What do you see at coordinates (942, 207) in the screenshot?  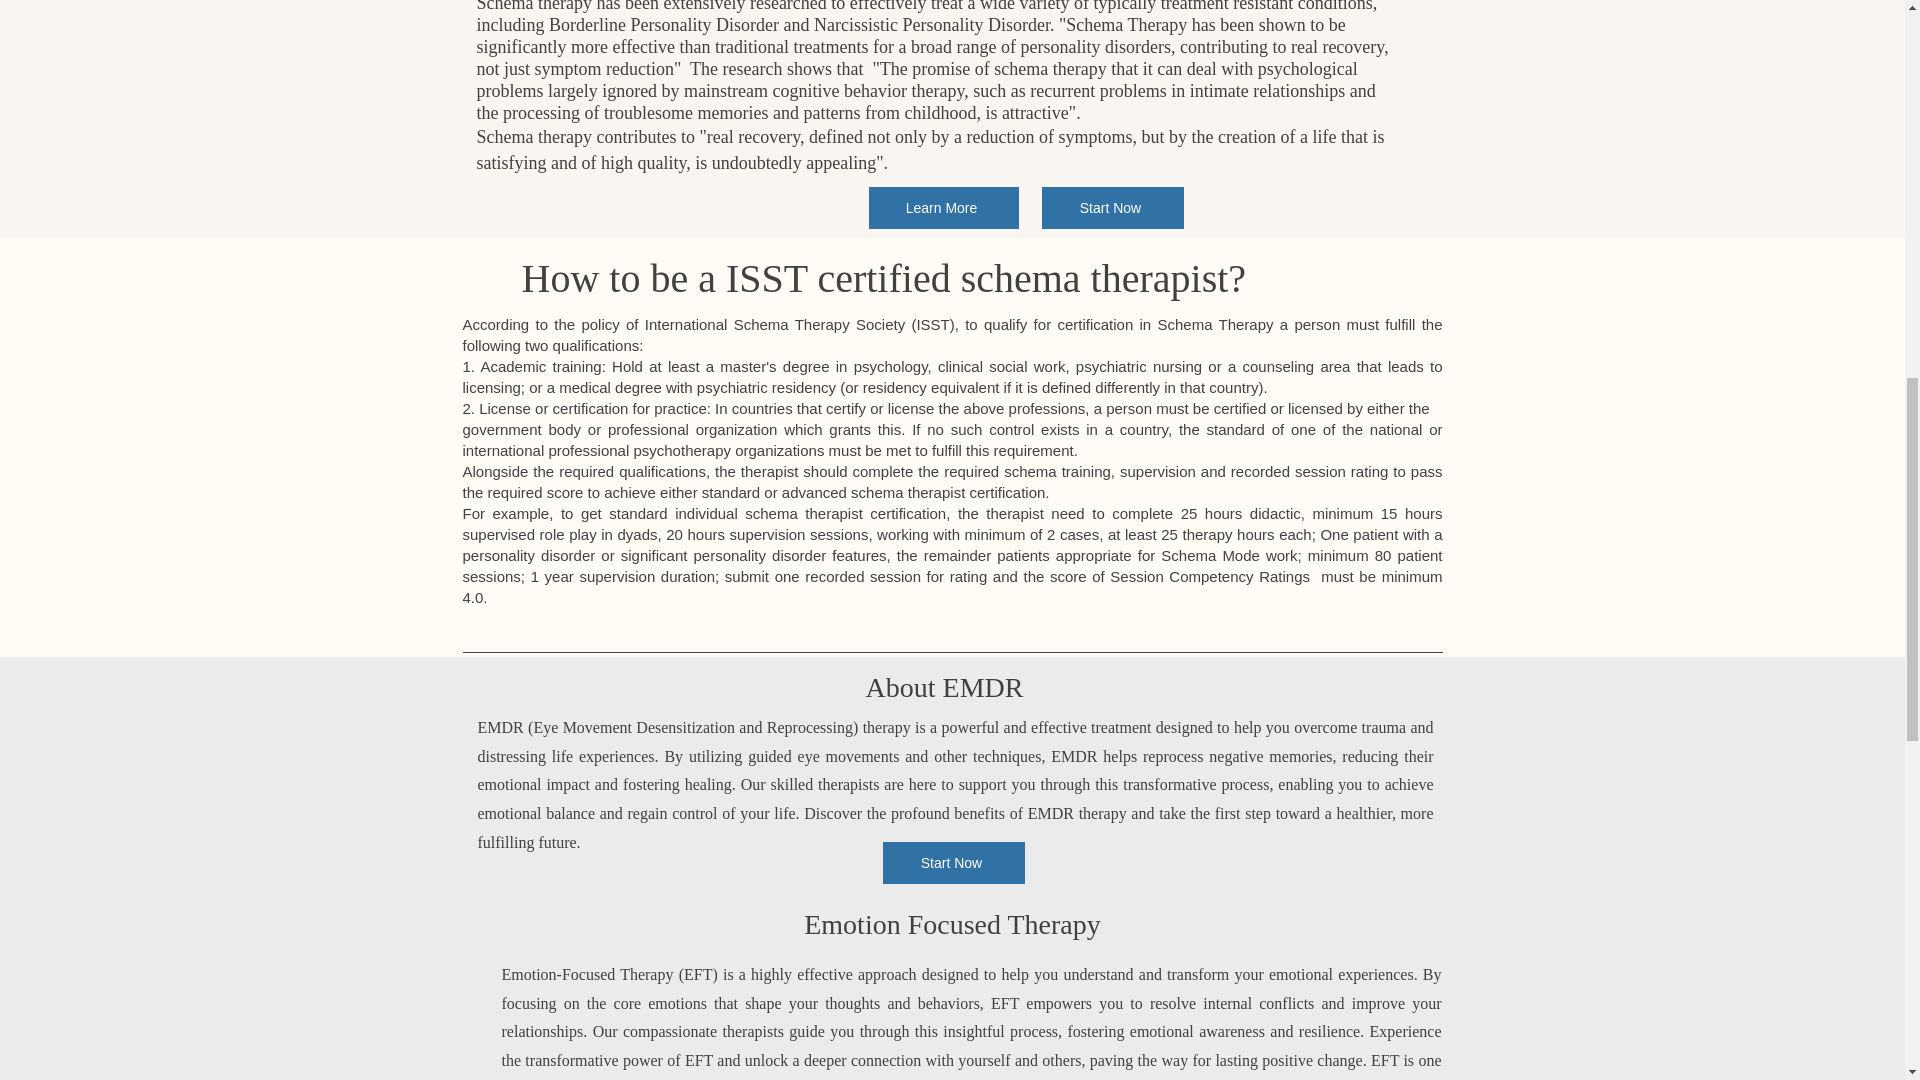 I see `Learn More` at bounding box center [942, 207].